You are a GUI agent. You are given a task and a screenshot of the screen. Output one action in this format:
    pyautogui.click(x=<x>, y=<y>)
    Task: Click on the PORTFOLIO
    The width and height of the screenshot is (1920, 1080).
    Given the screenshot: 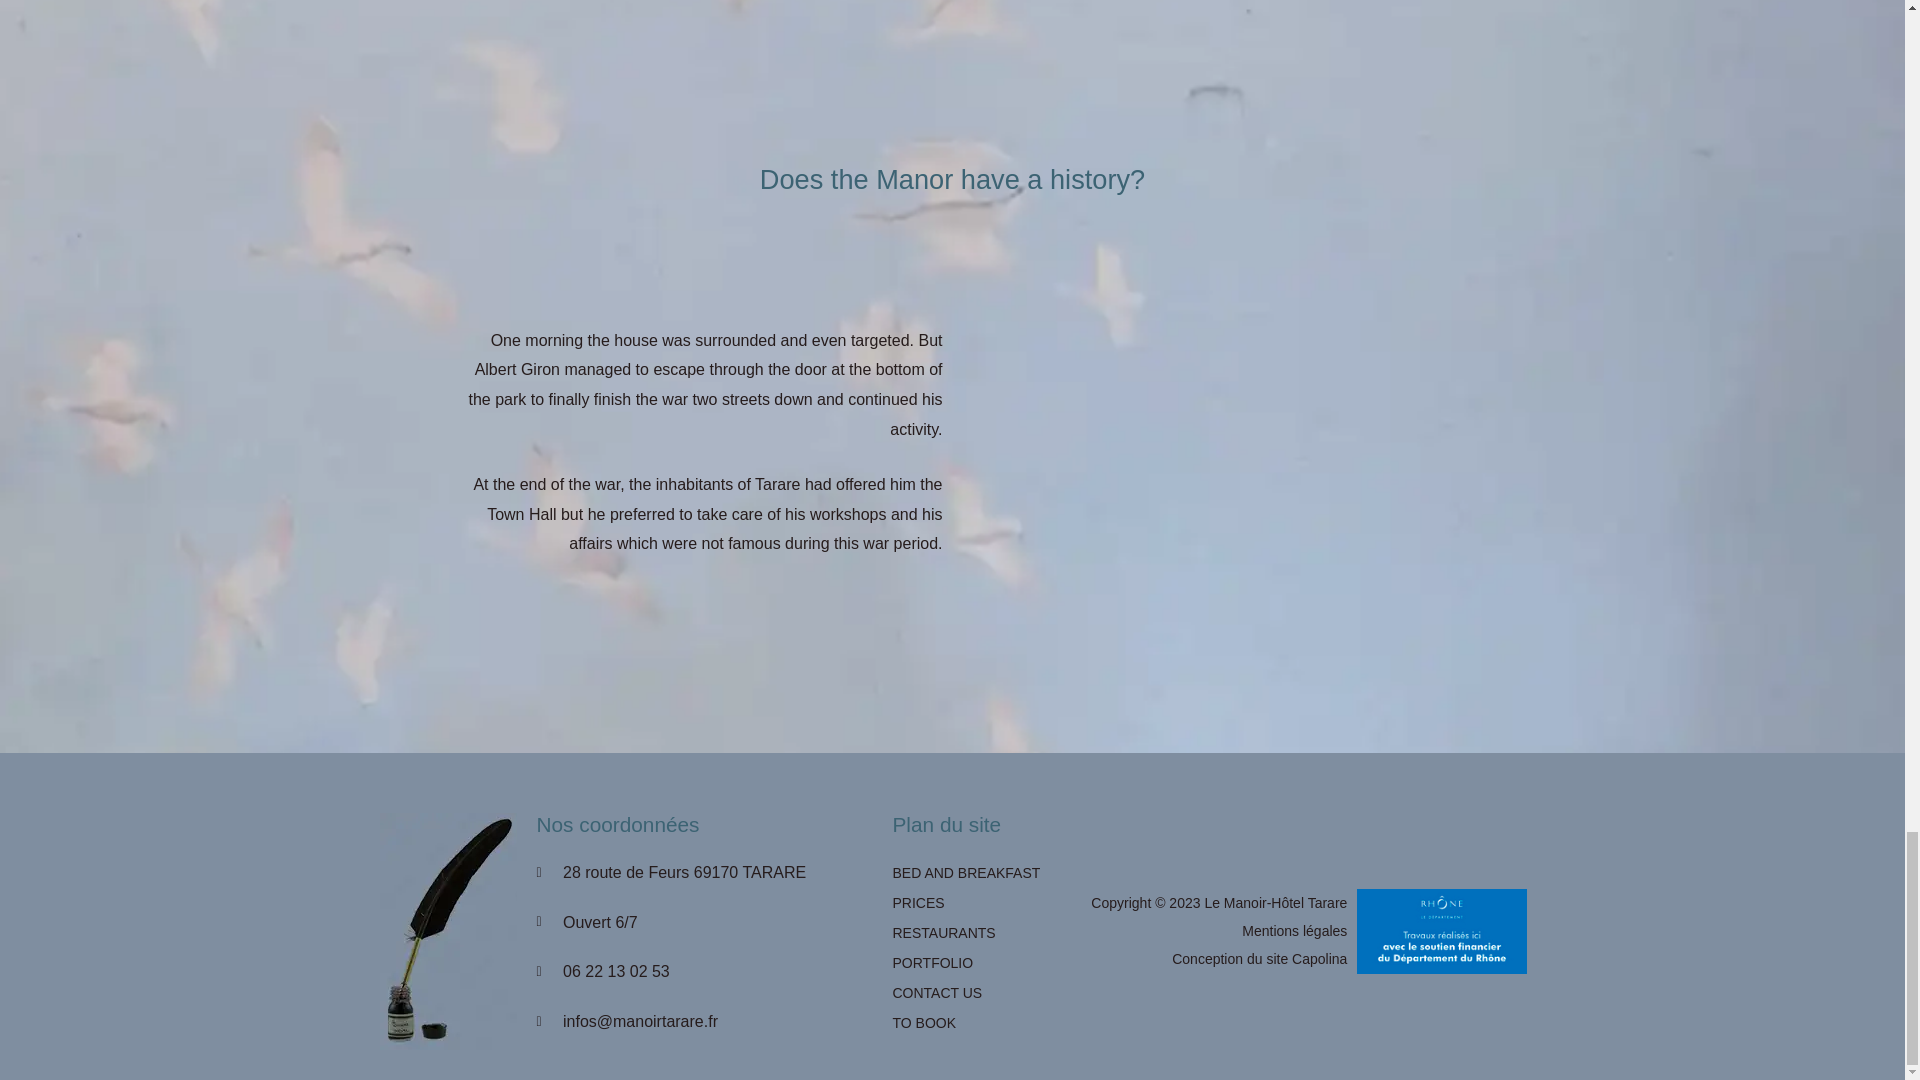 What is the action you would take?
    pyautogui.click(x=970, y=963)
    